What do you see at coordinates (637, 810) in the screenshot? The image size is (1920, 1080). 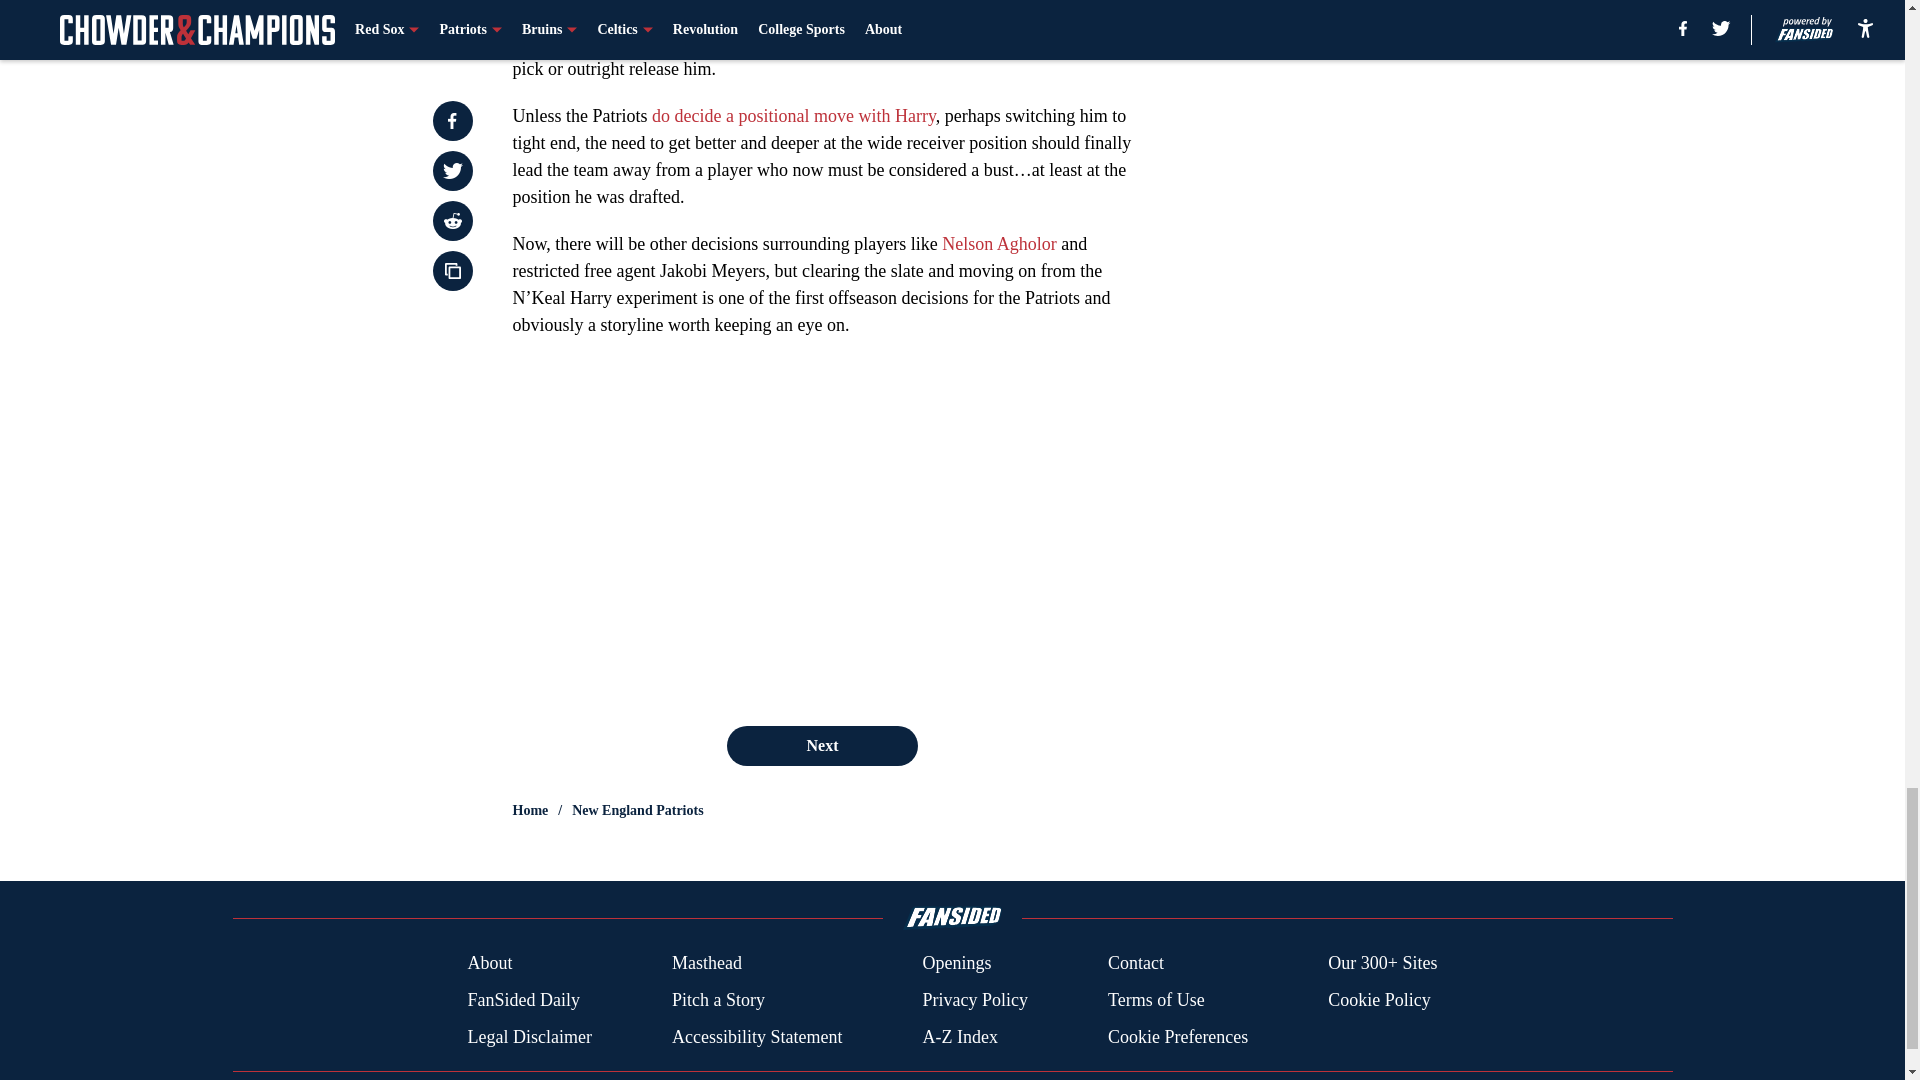 I see `New England Patriots` at bounding box center [637, 810].